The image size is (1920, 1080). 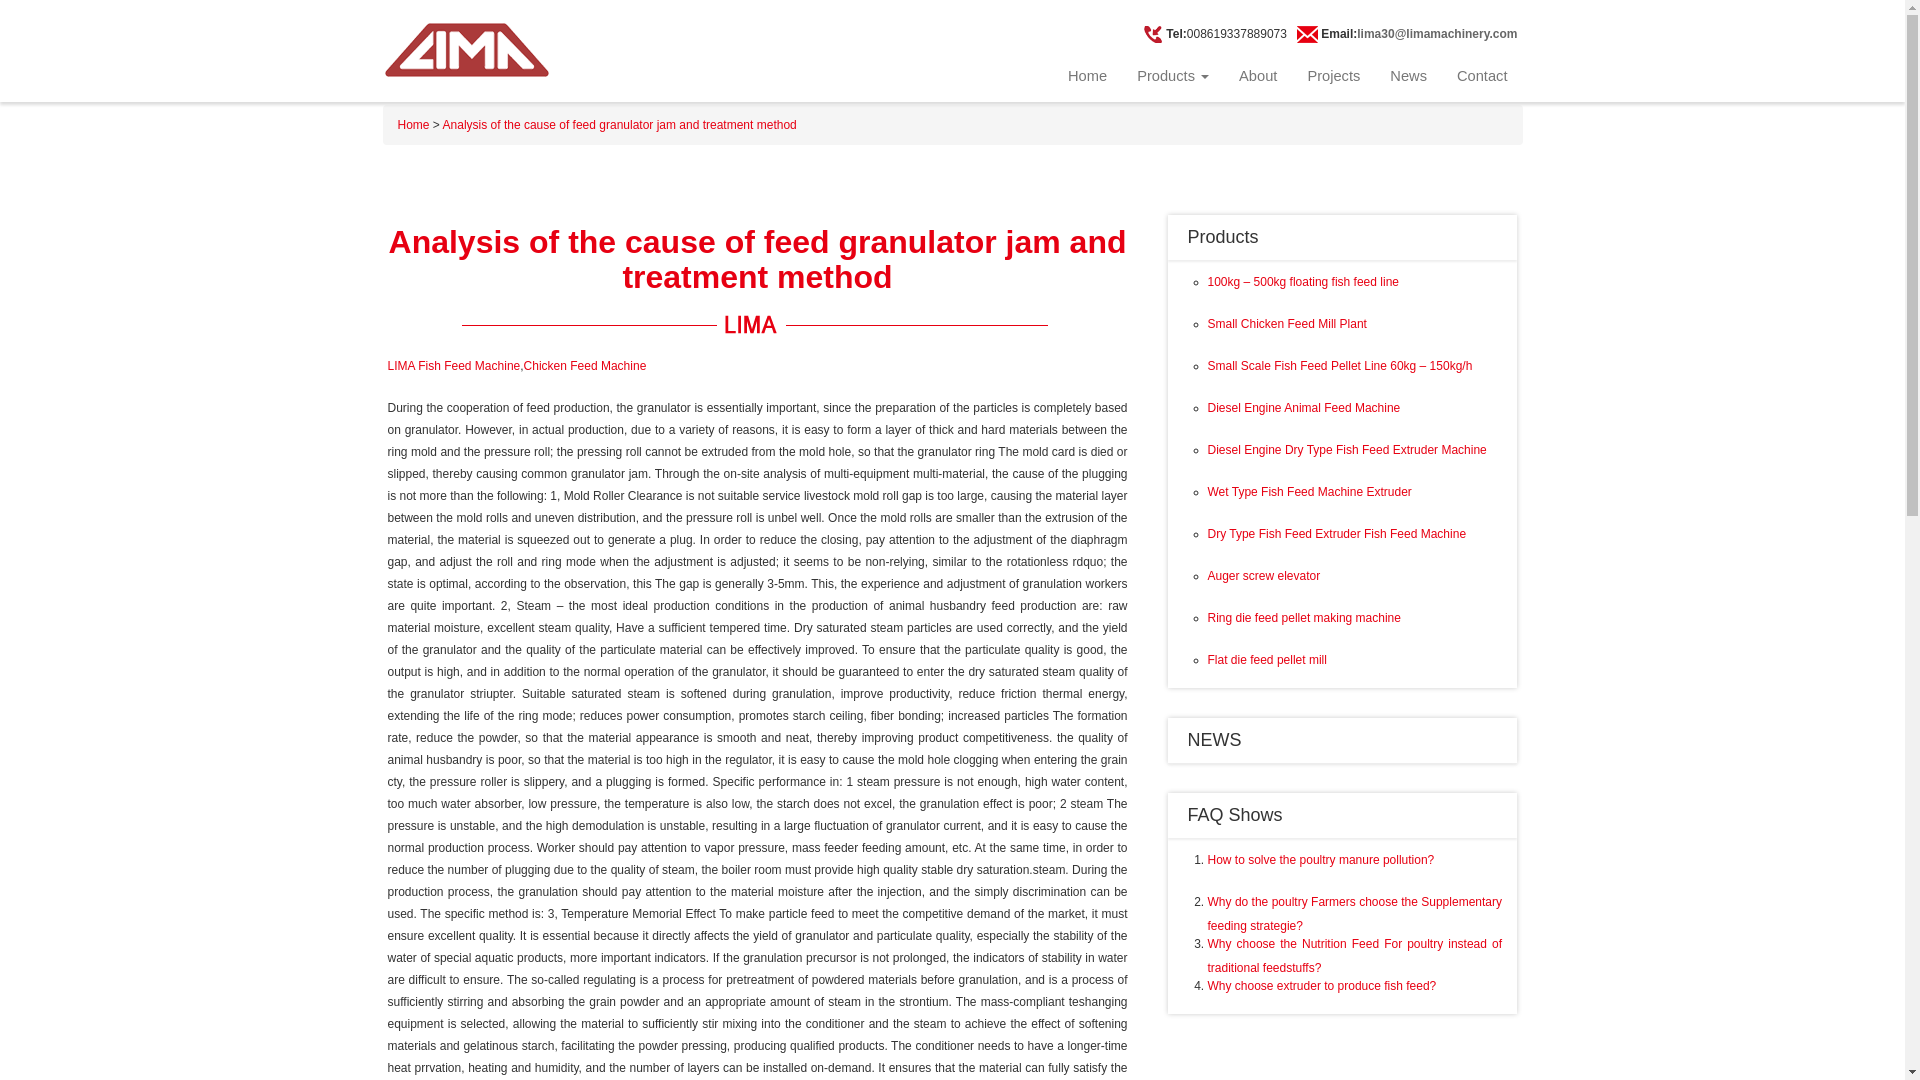 I want to click on Contact, so click(x=1482, y=76).